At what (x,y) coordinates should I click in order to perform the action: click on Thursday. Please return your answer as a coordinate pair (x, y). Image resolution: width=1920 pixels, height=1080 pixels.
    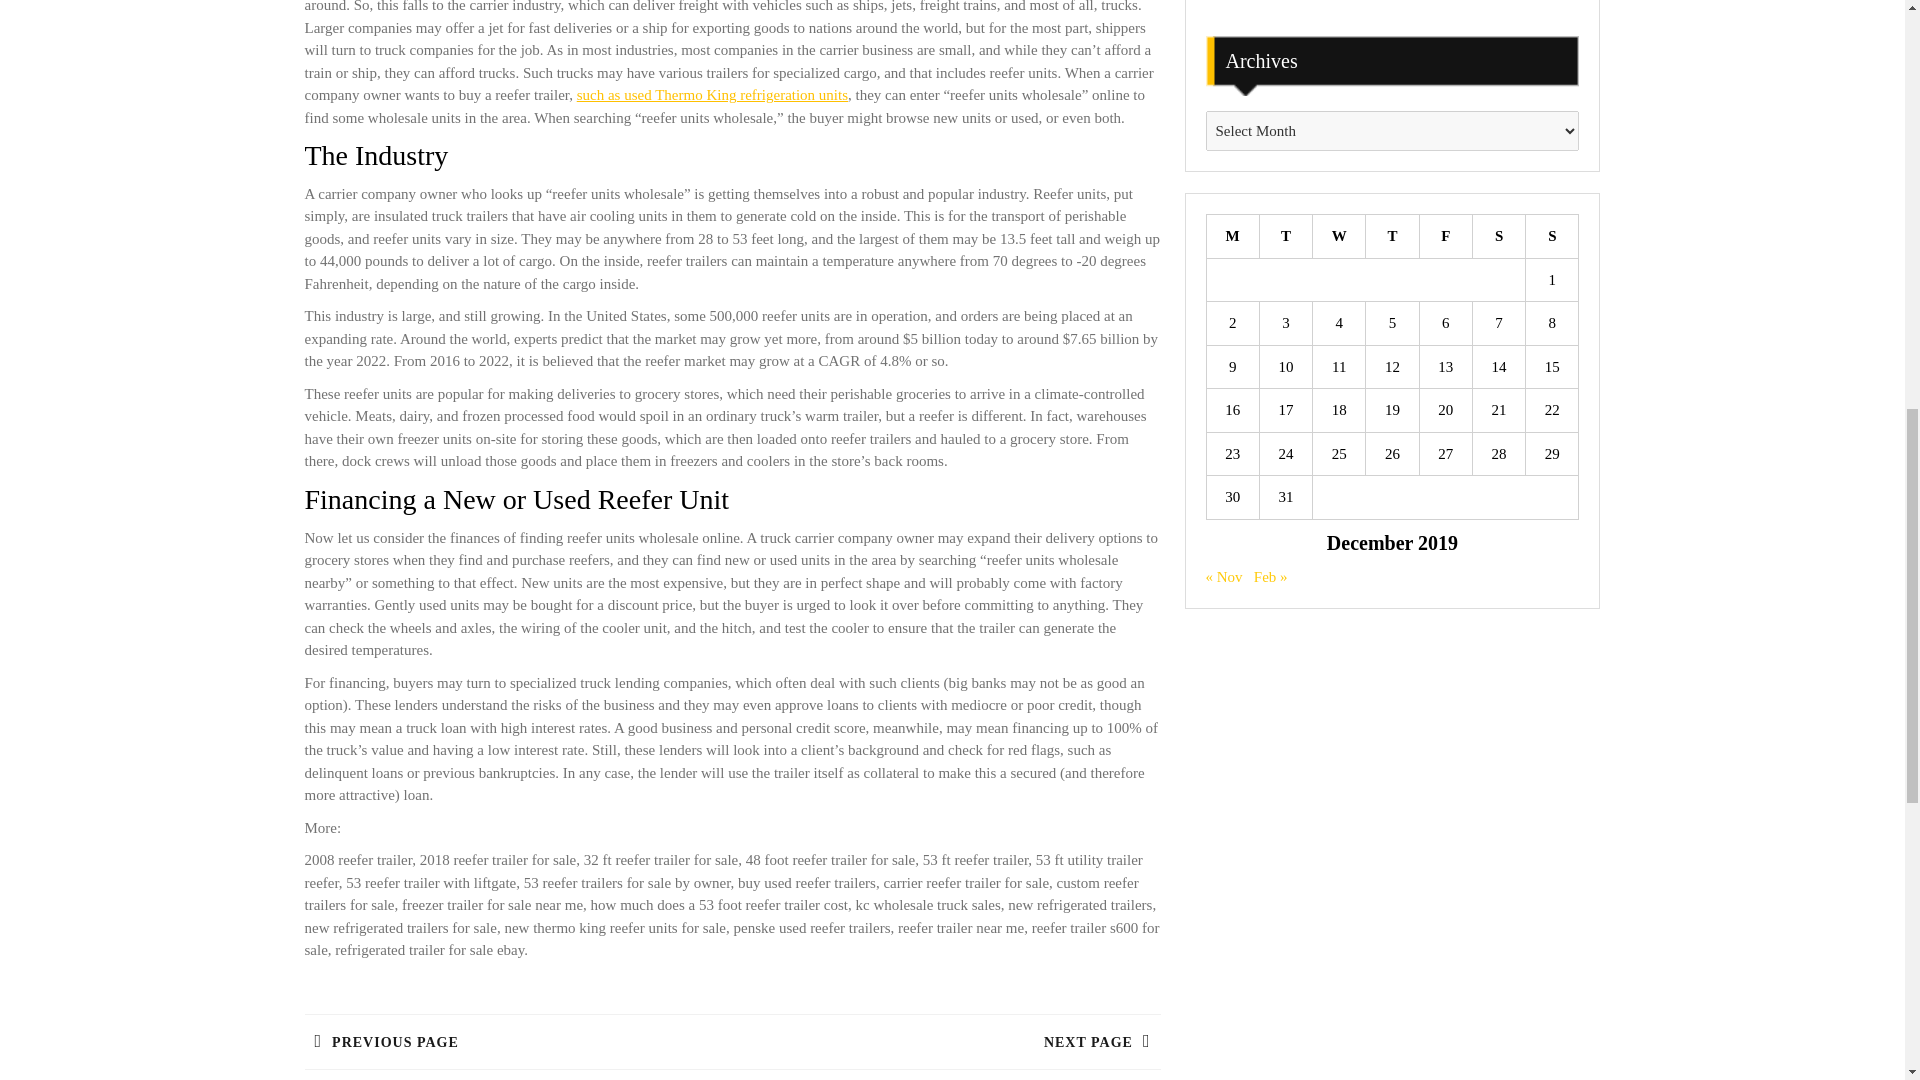
    Looking at the image, I should click on (1498, 236).